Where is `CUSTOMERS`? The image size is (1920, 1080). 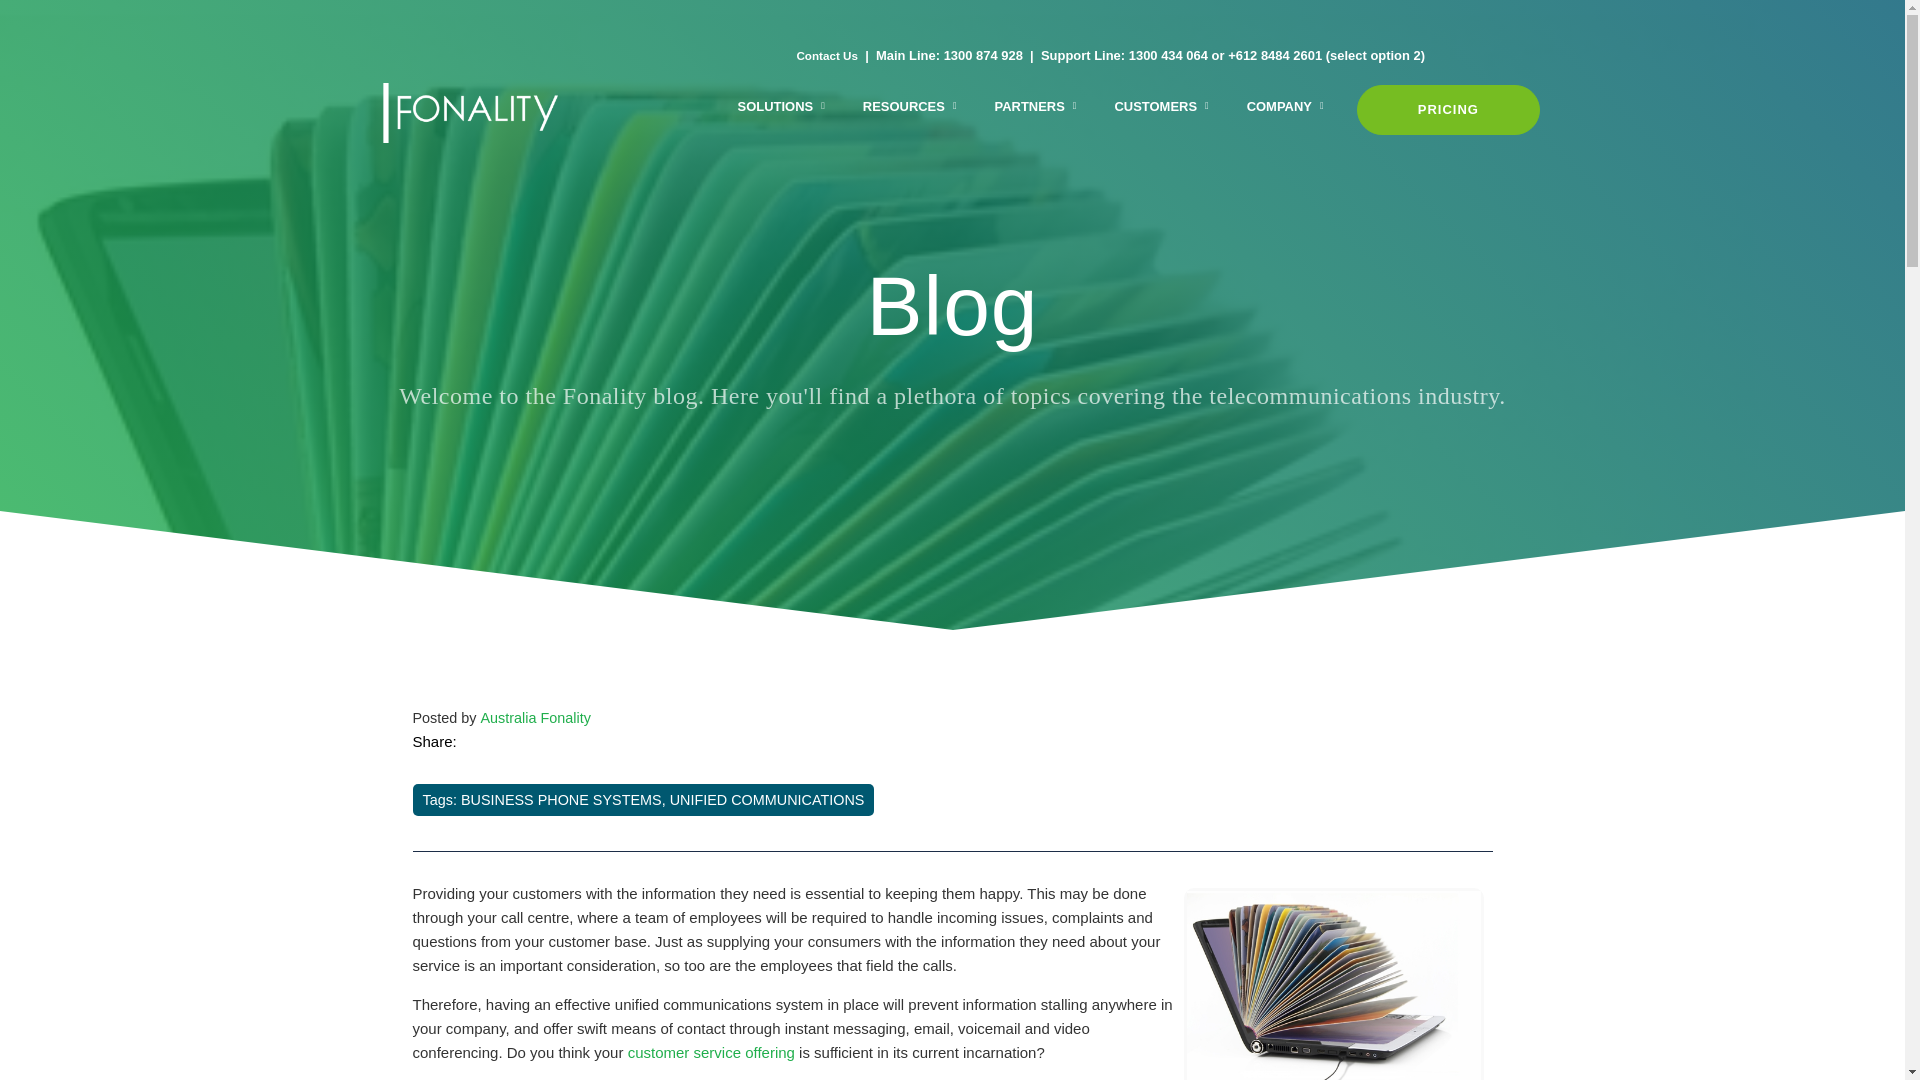
CUSTOMERS is located at coordinates (1162, 108).